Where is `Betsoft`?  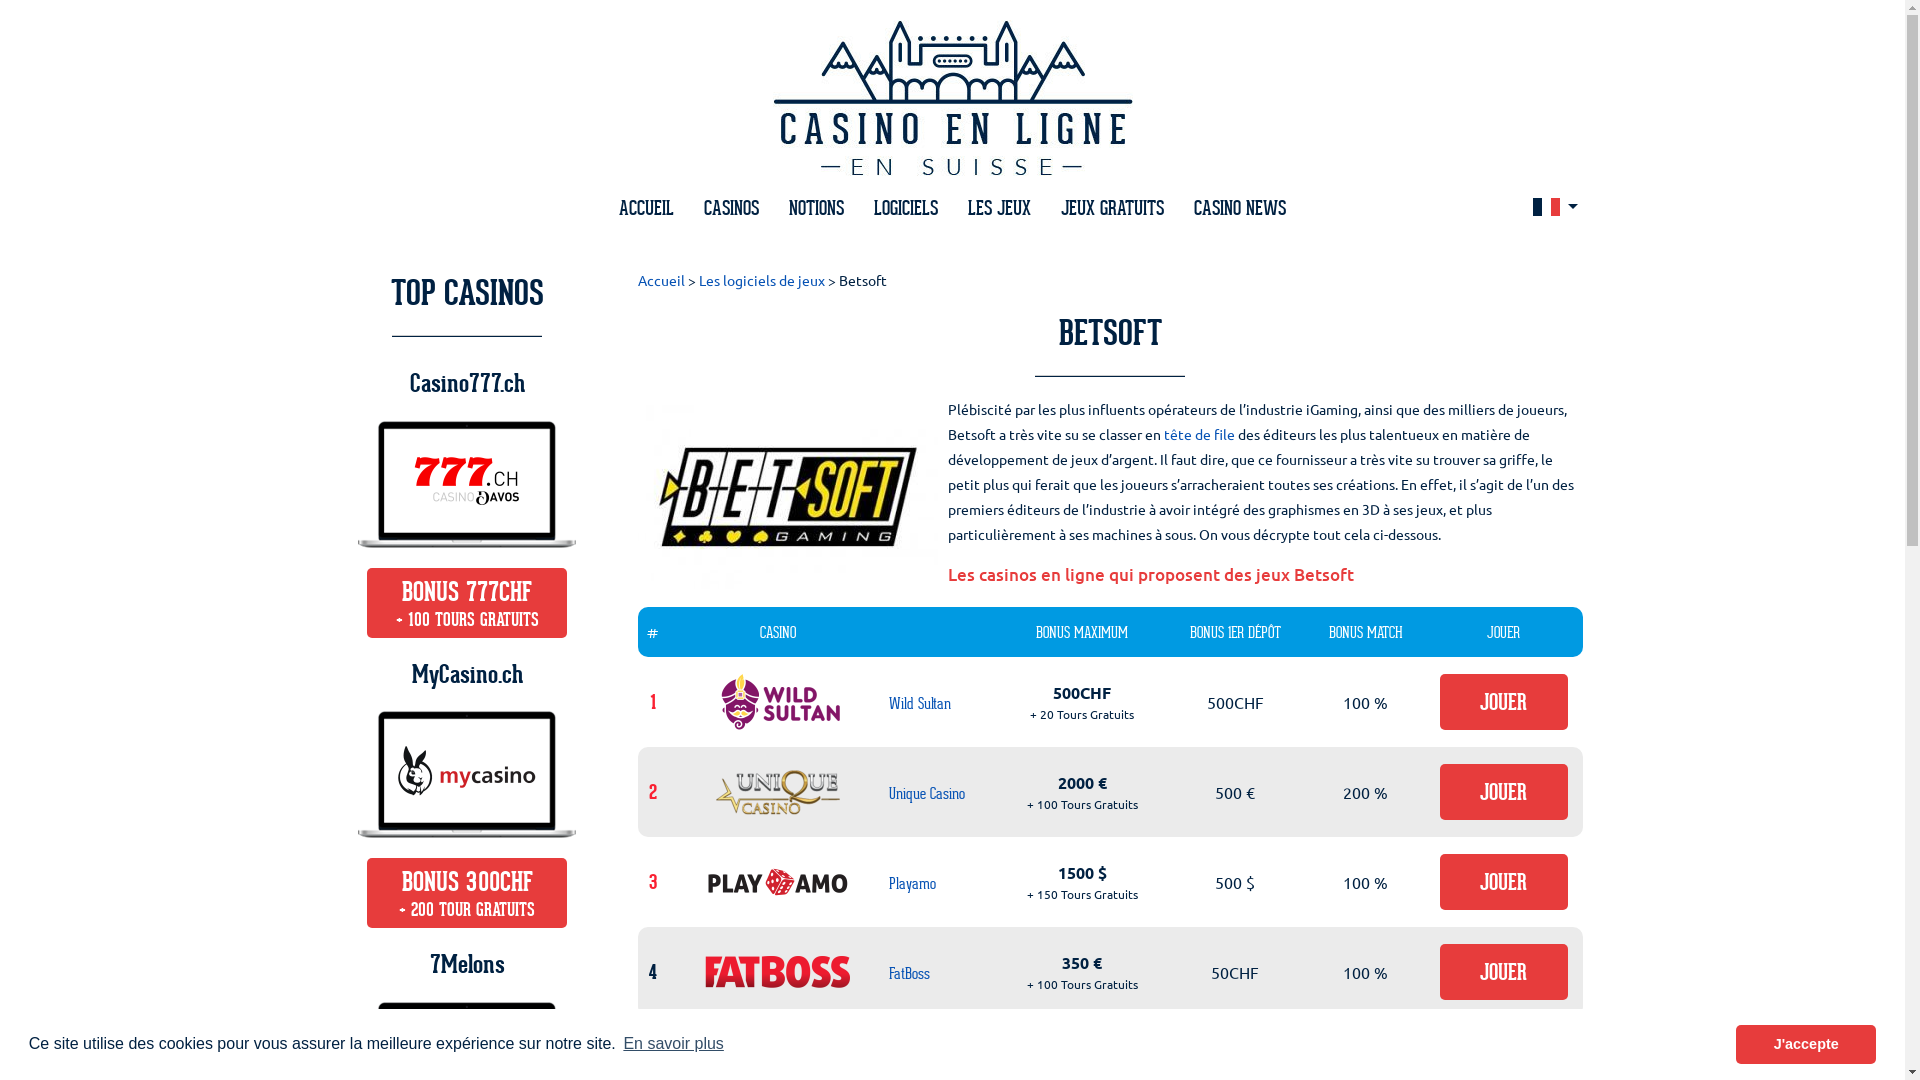
Betsoft is located at coordinates (862, 280).